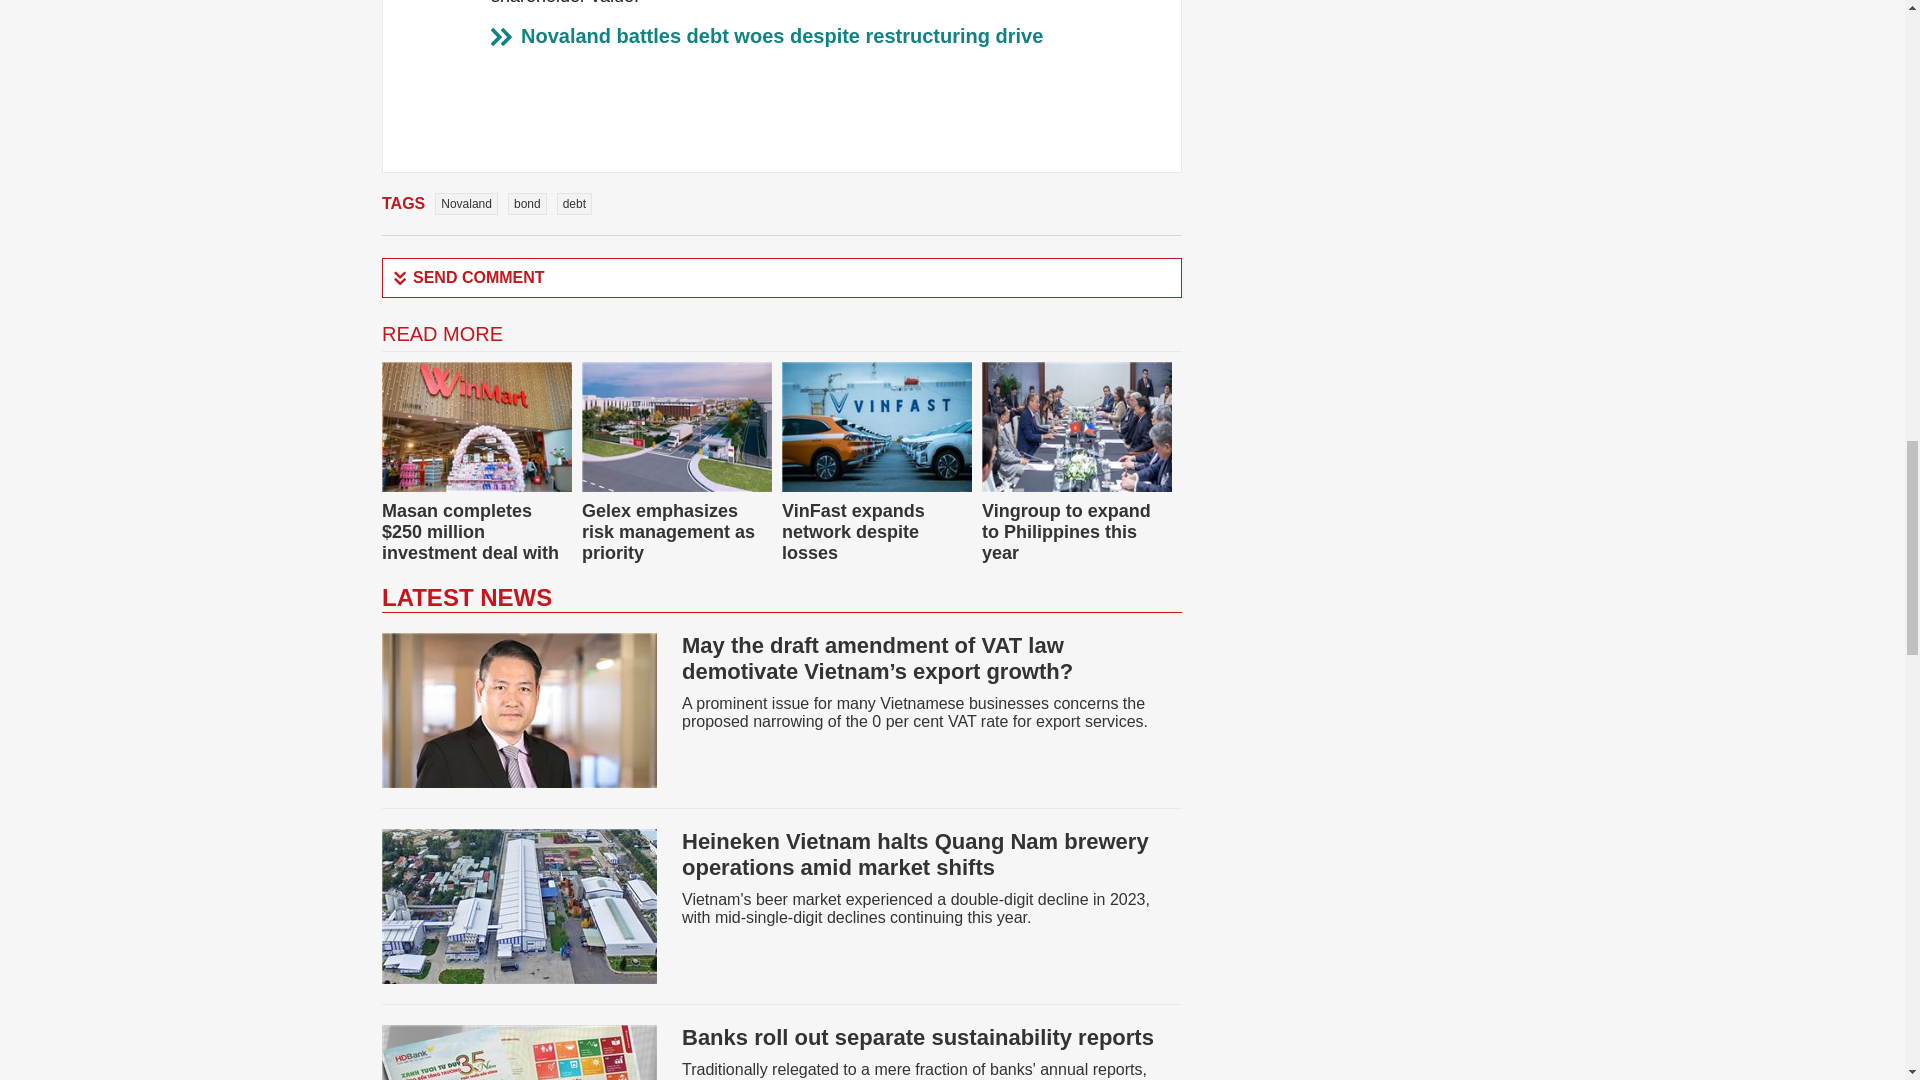 The height and width of the screenshot is (1080, 1920). What do you see at coordinates (668, 532) in the screenshot?
I see `Gelex emphasizes risk management as priority` at bounding box center [668, 532].